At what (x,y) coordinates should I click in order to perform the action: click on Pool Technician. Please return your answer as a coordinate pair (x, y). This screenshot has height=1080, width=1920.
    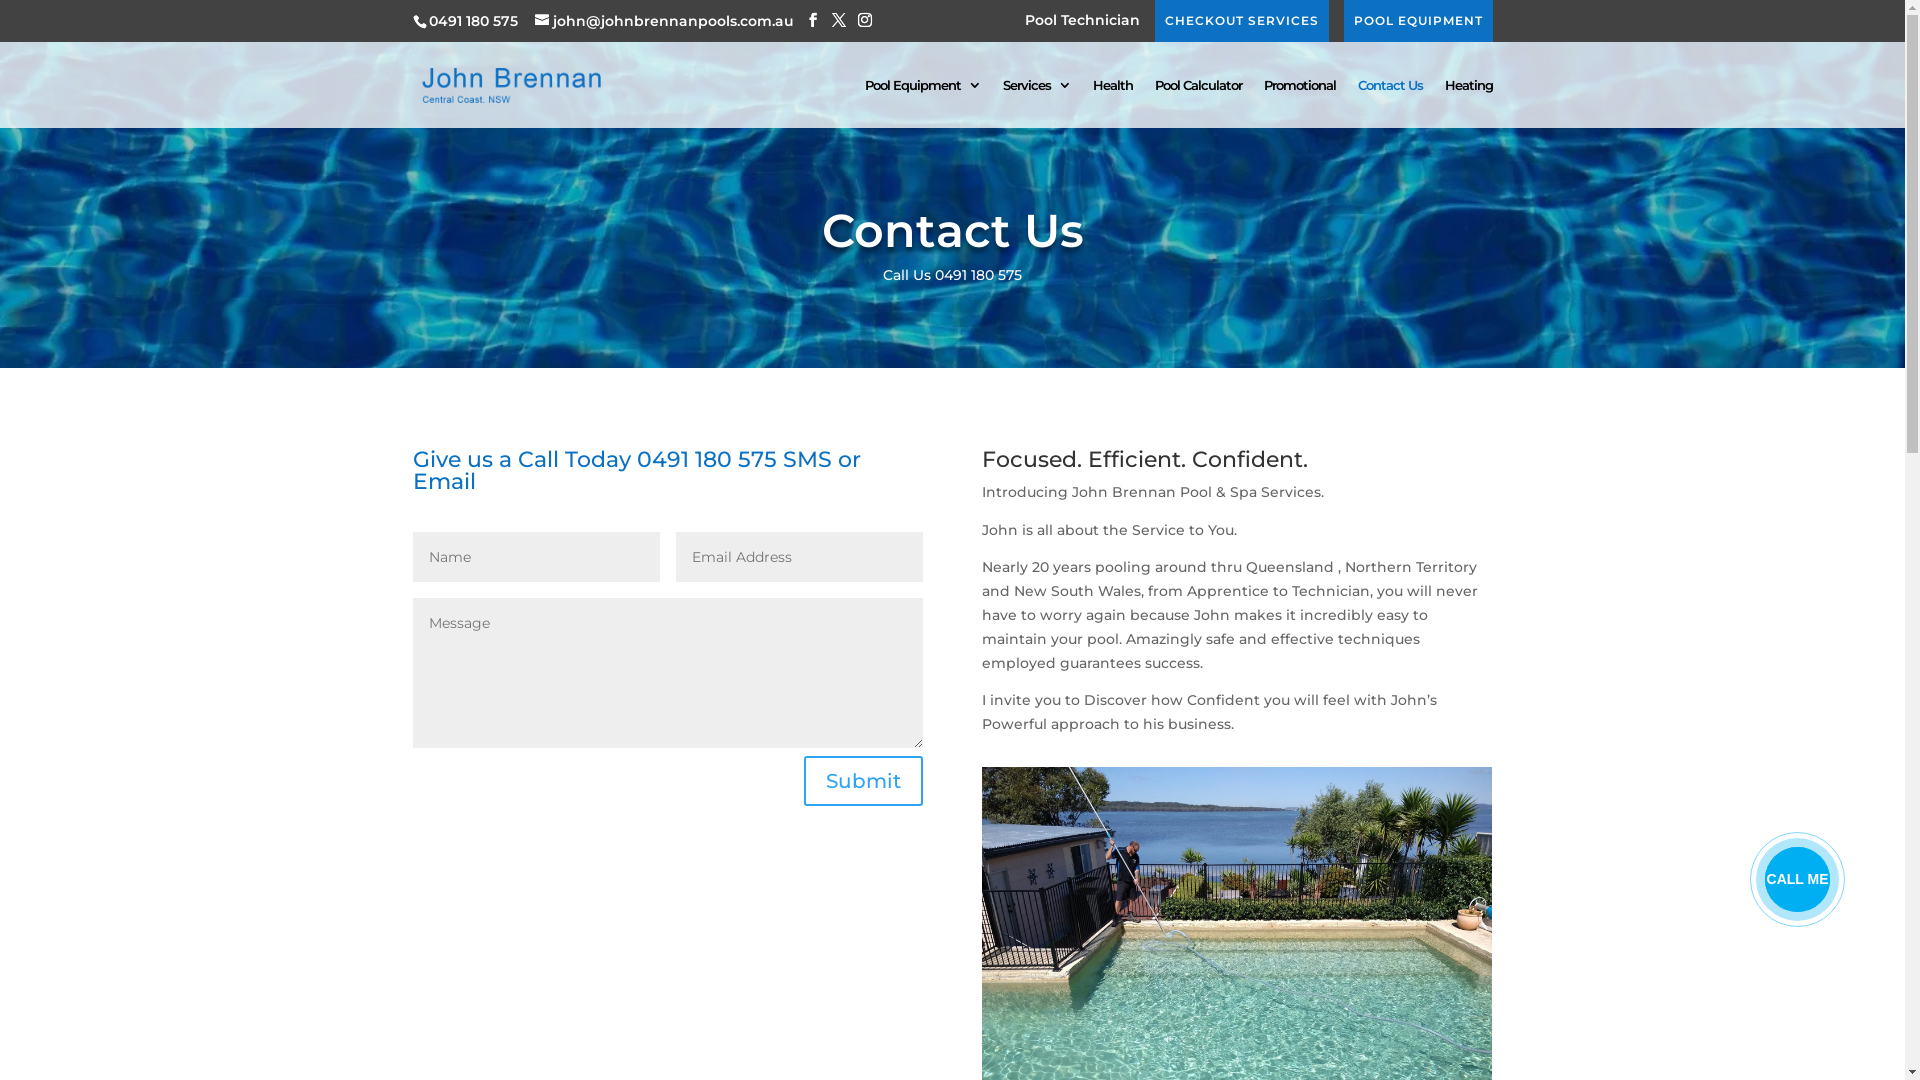
    Looking at the image, I should click on (1082, 26).